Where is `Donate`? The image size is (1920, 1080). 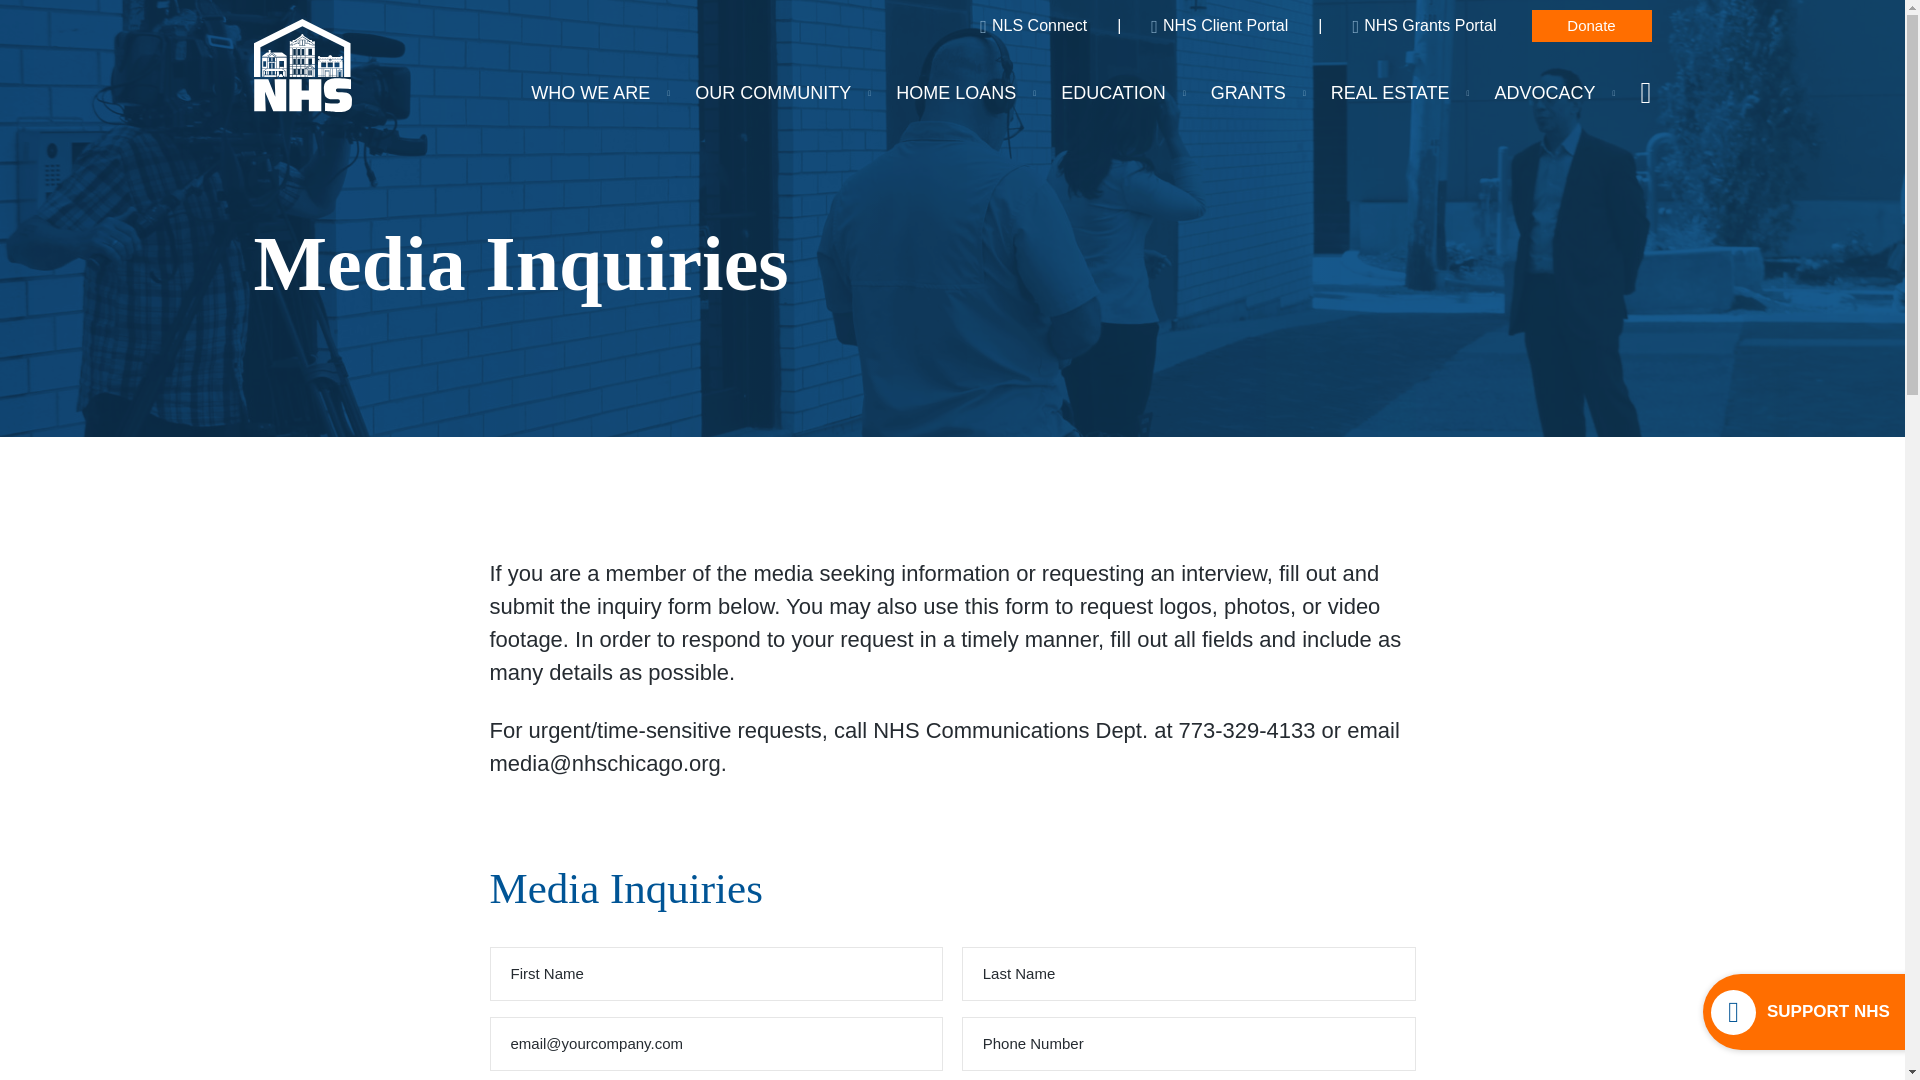 Donate is located at coordinates (1592, 26).